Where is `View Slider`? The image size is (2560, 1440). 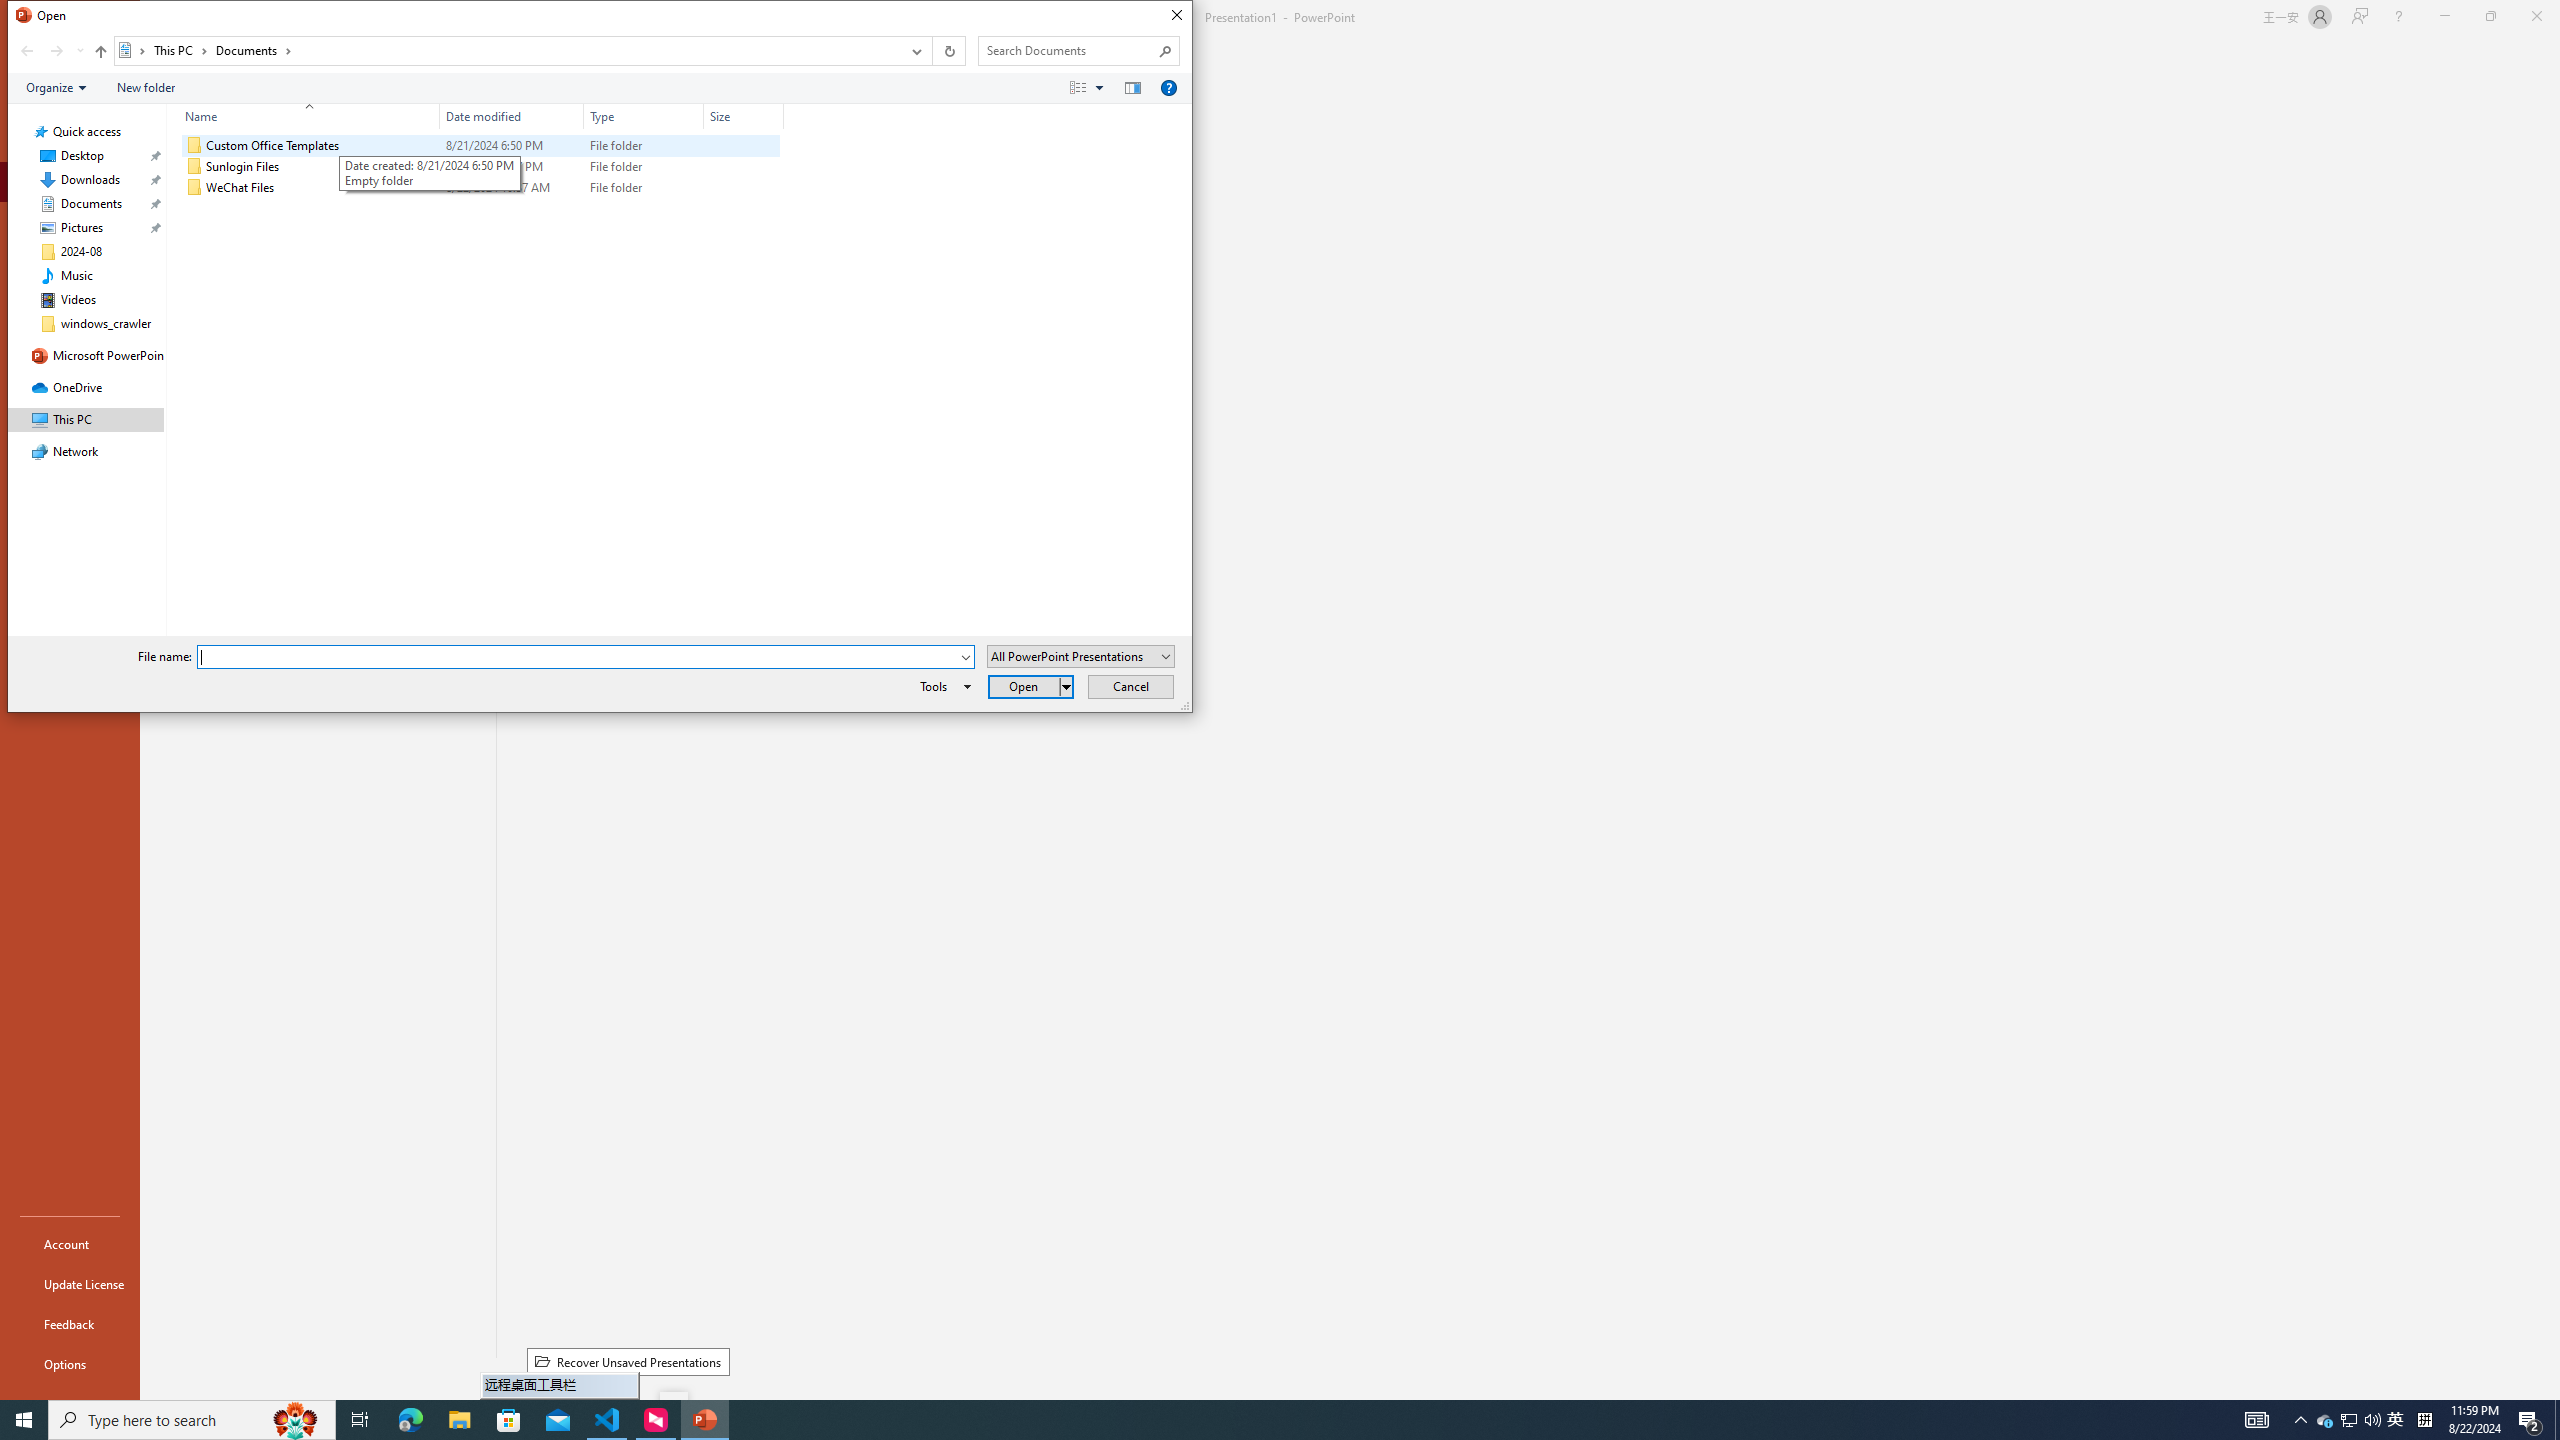 View Slider is located at coordinates (1099, 87).